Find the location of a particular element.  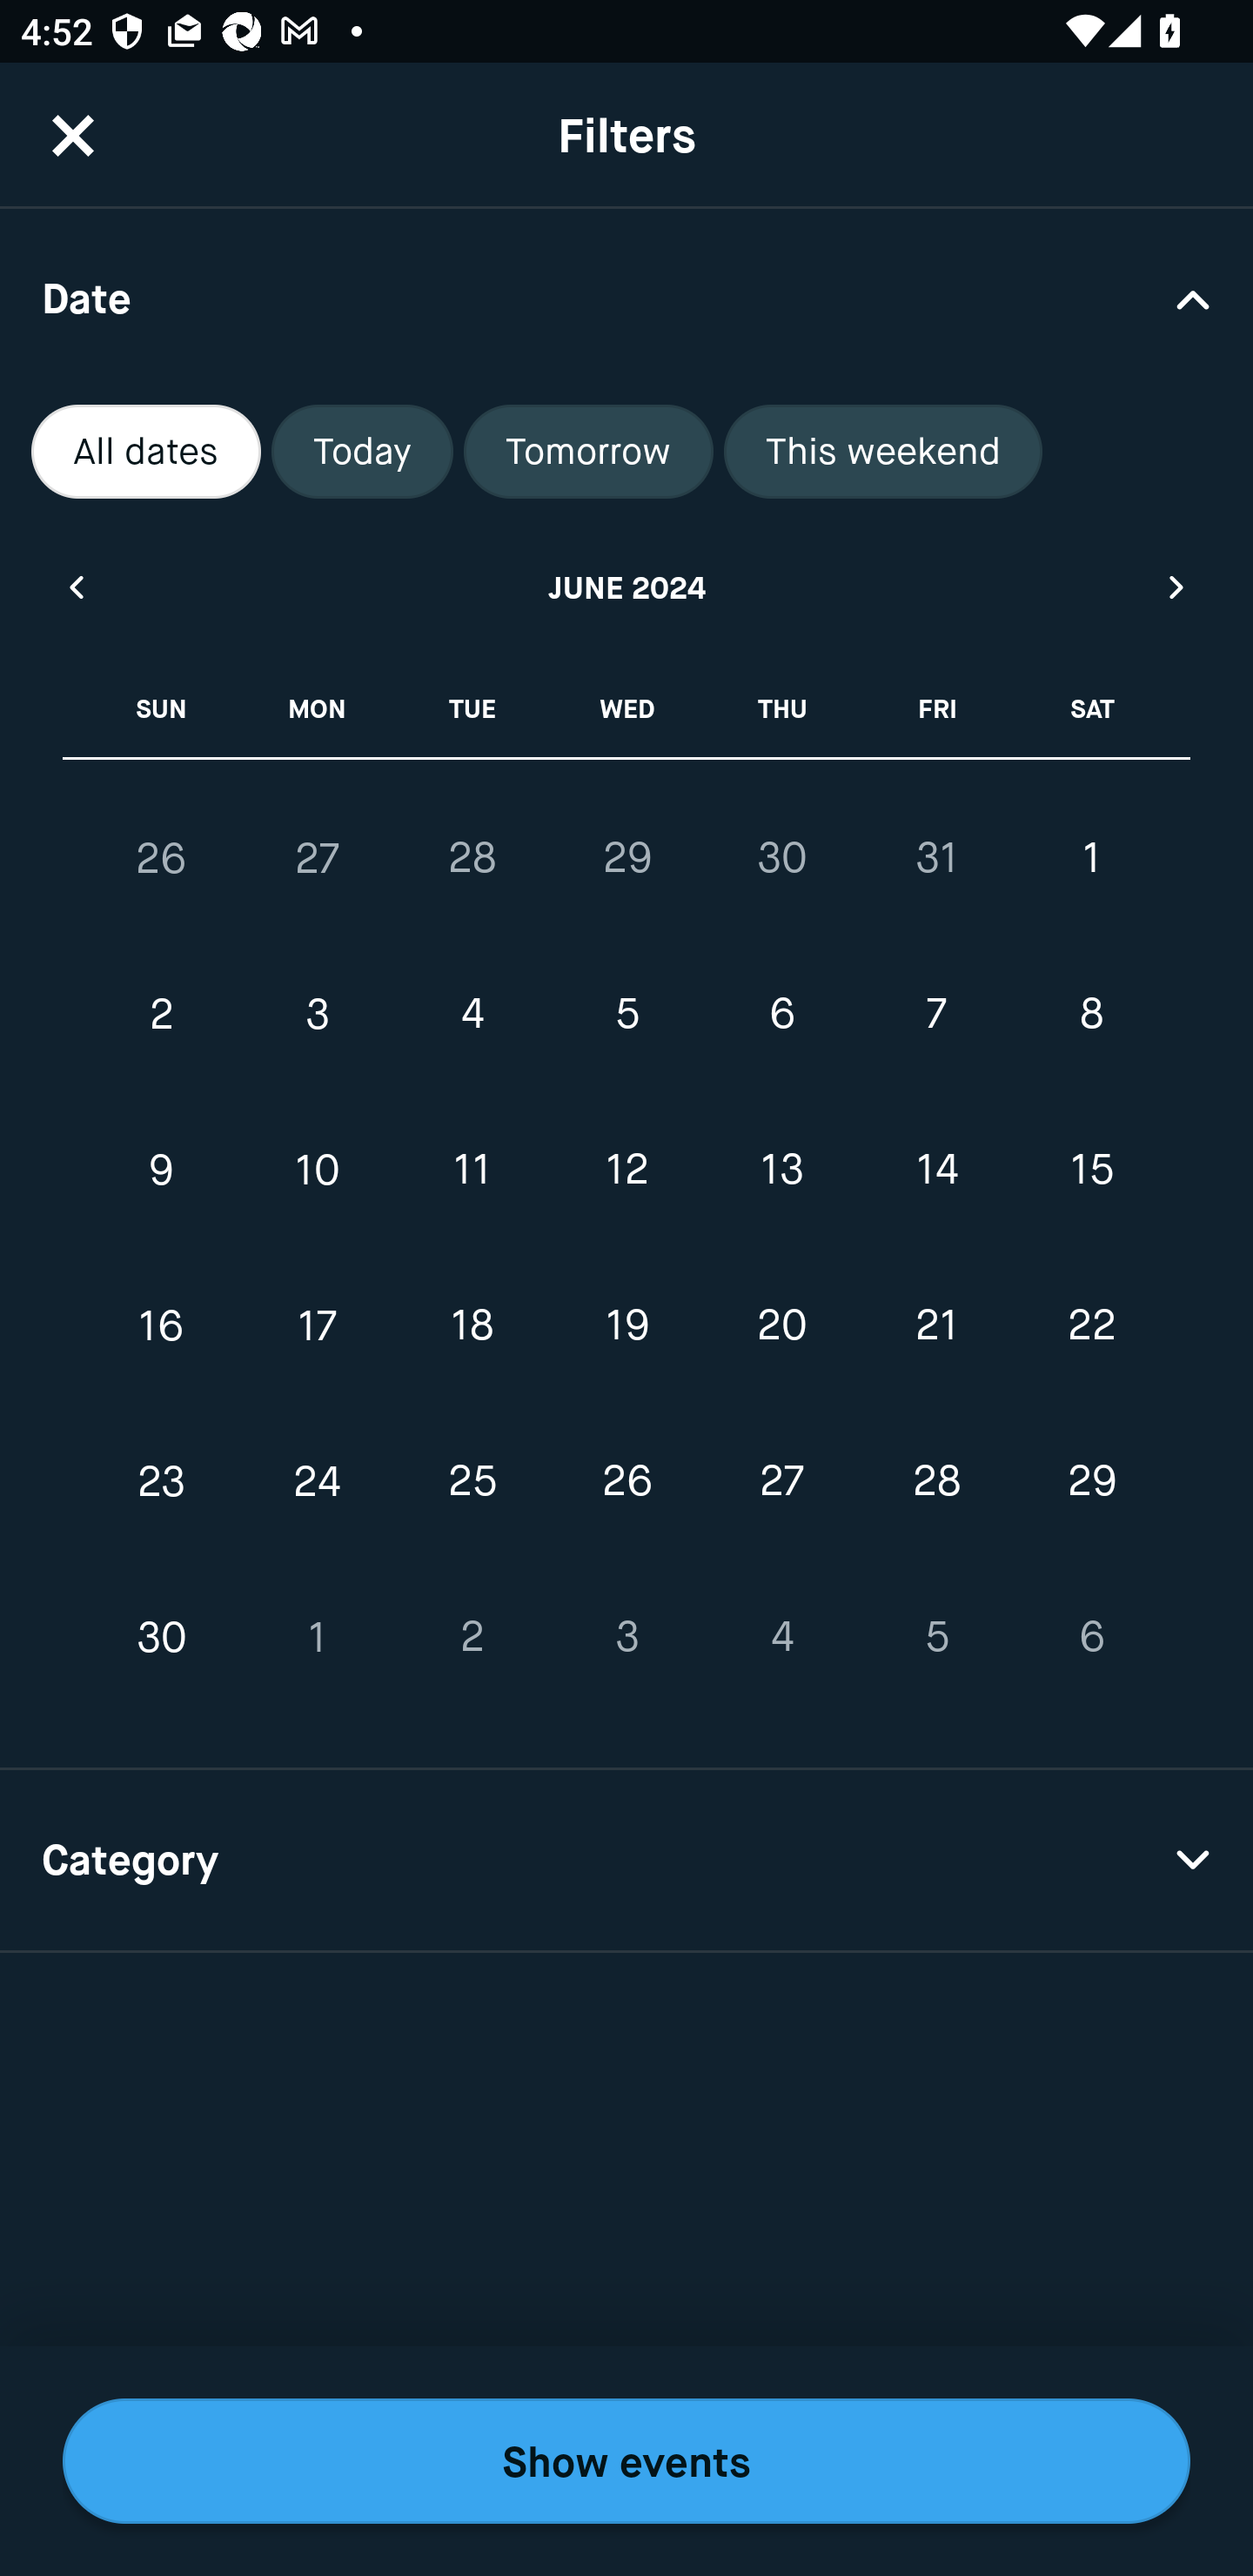

28 is located at coordinates (936, 1481).